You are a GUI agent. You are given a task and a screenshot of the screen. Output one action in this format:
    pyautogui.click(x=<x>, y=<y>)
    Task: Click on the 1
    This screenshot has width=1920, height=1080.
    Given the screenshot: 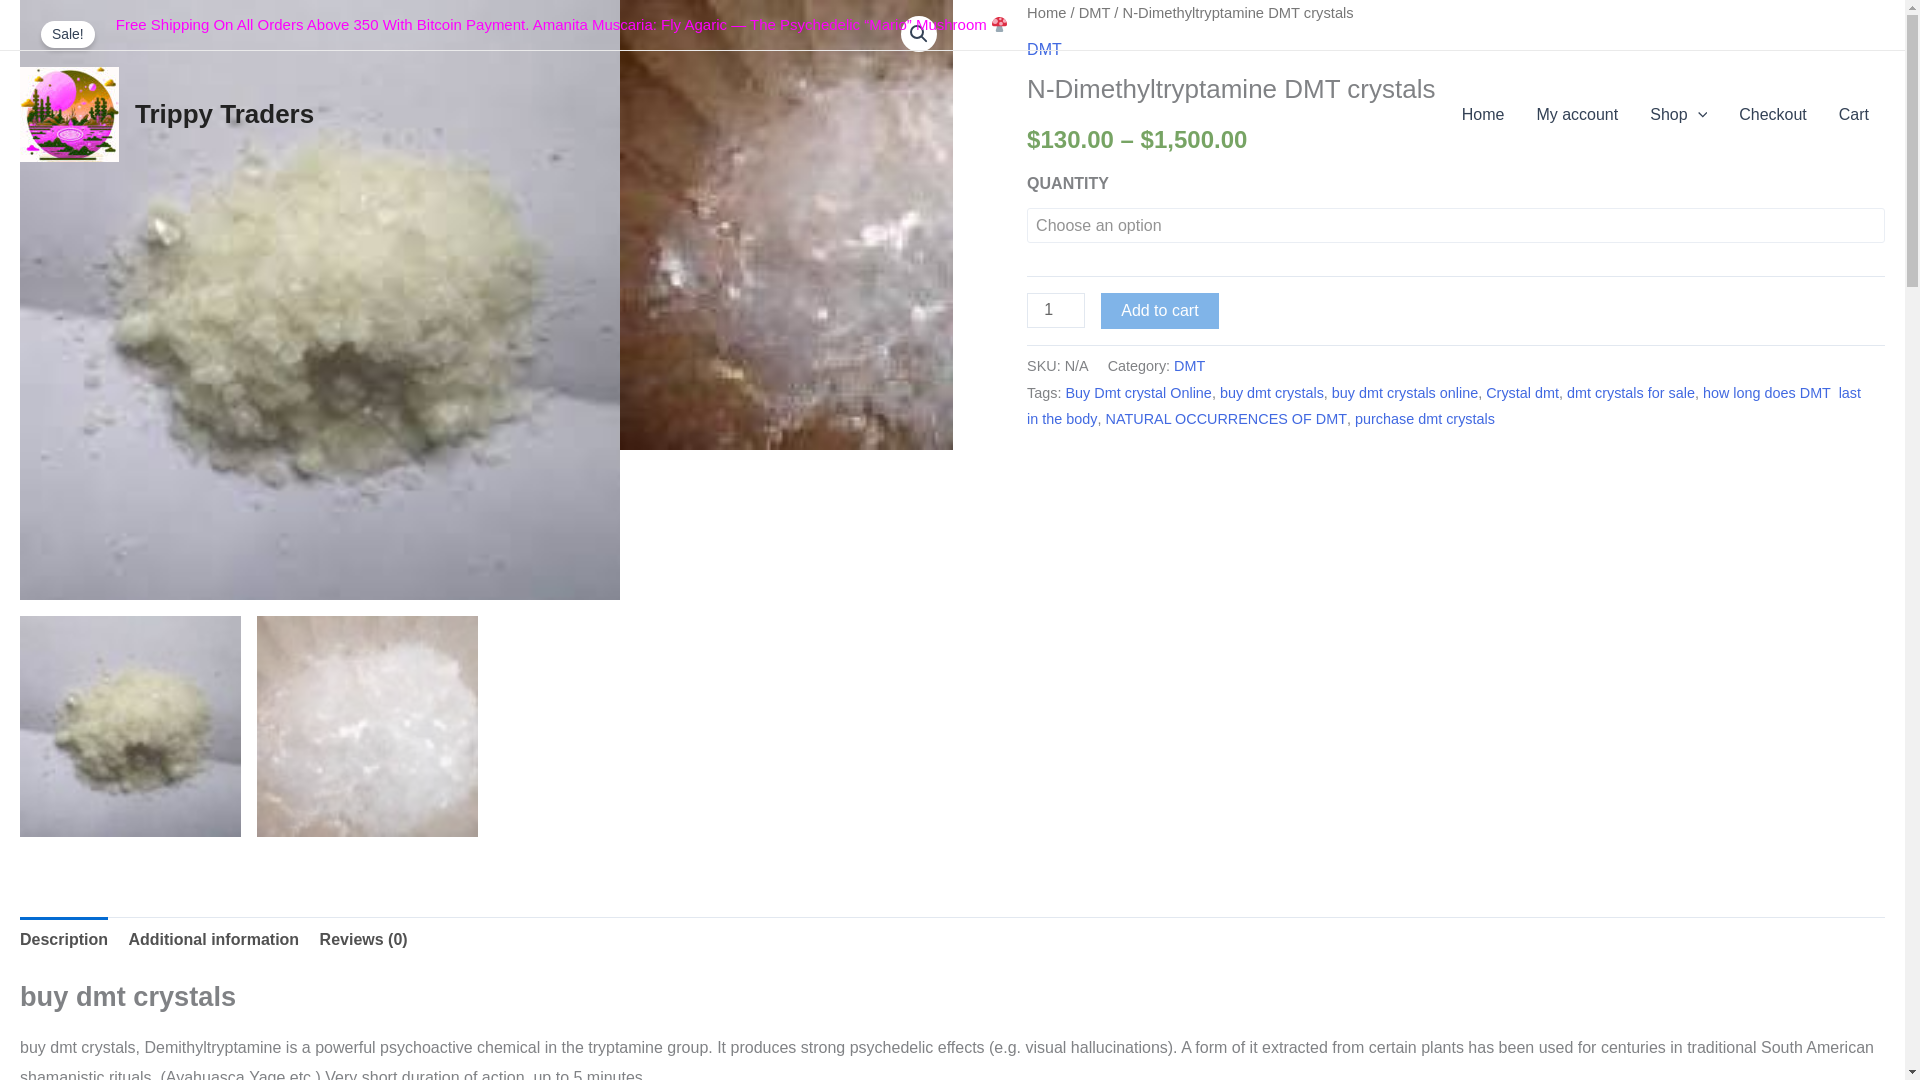 What is the action you would take?
    pyautogui.click(x=1056, y=310)
    